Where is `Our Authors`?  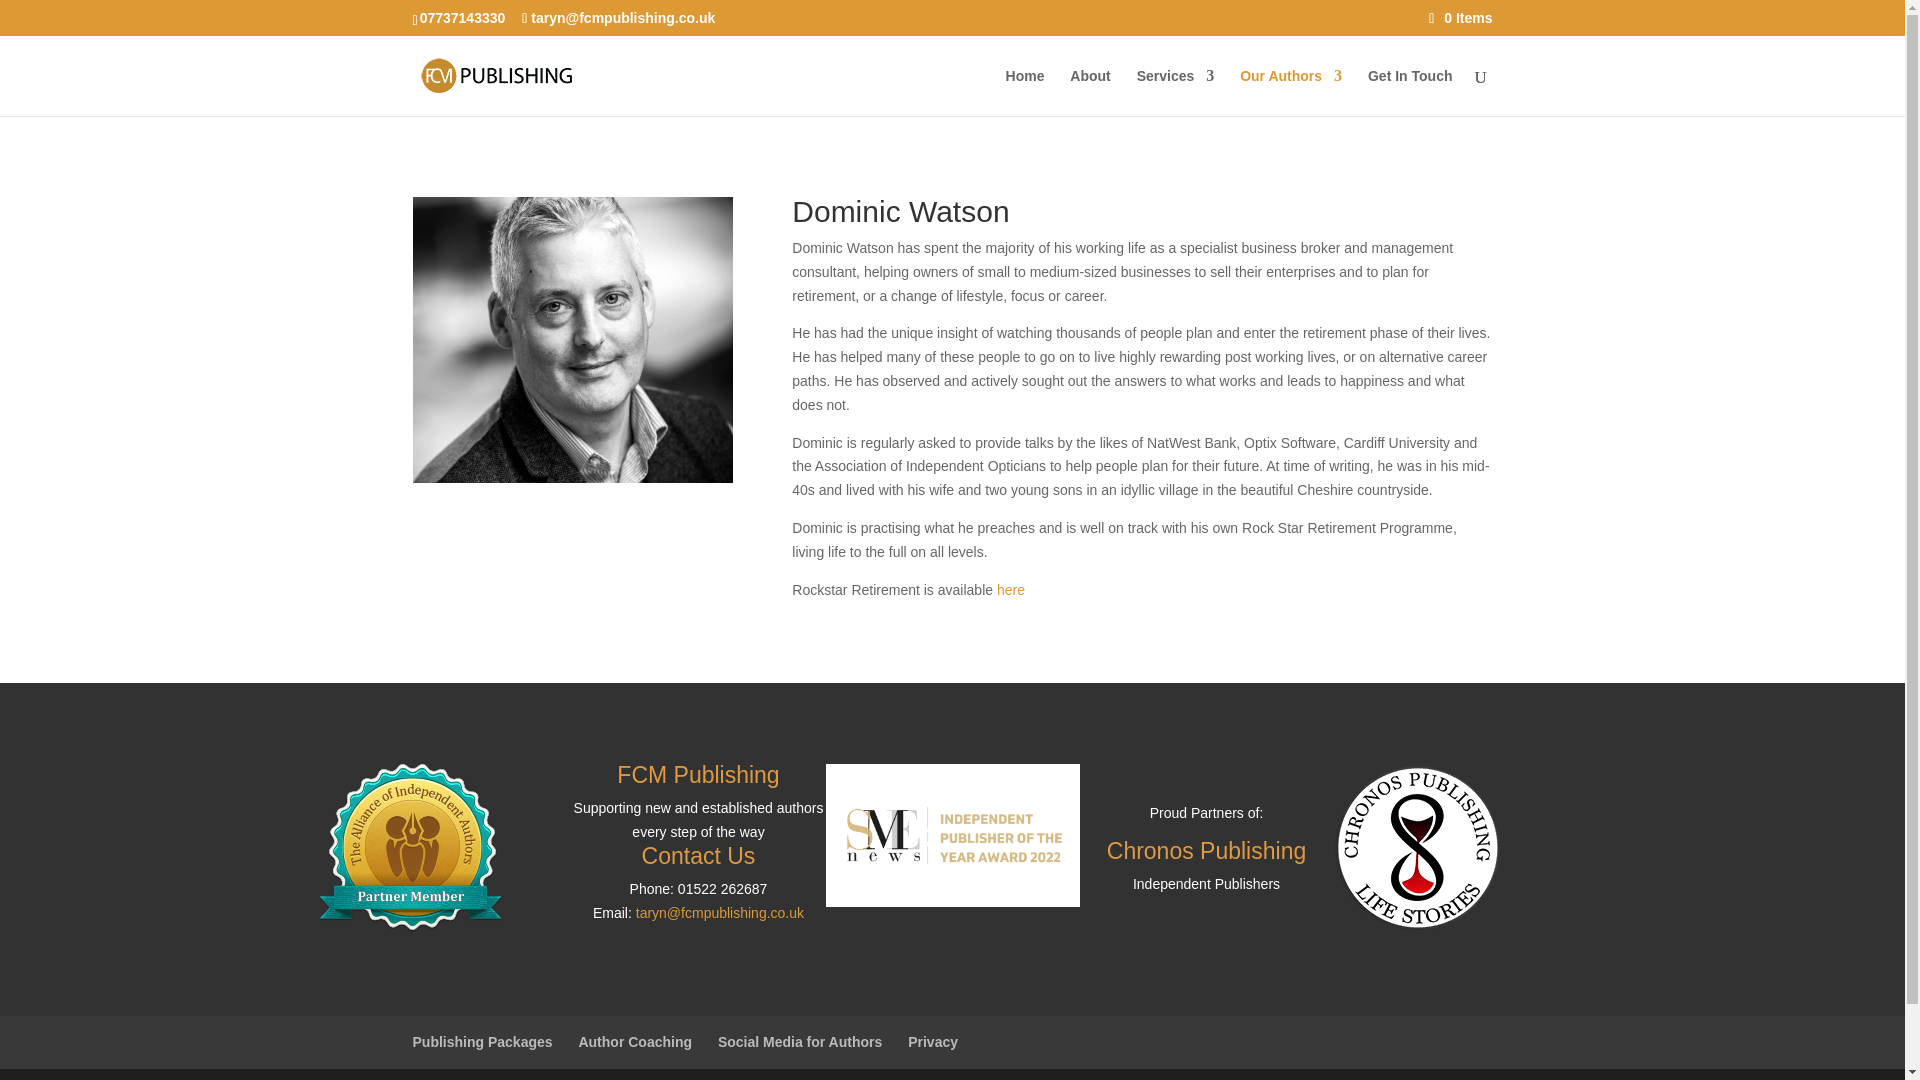
Our Authors is located at coordinates (1291, 92).